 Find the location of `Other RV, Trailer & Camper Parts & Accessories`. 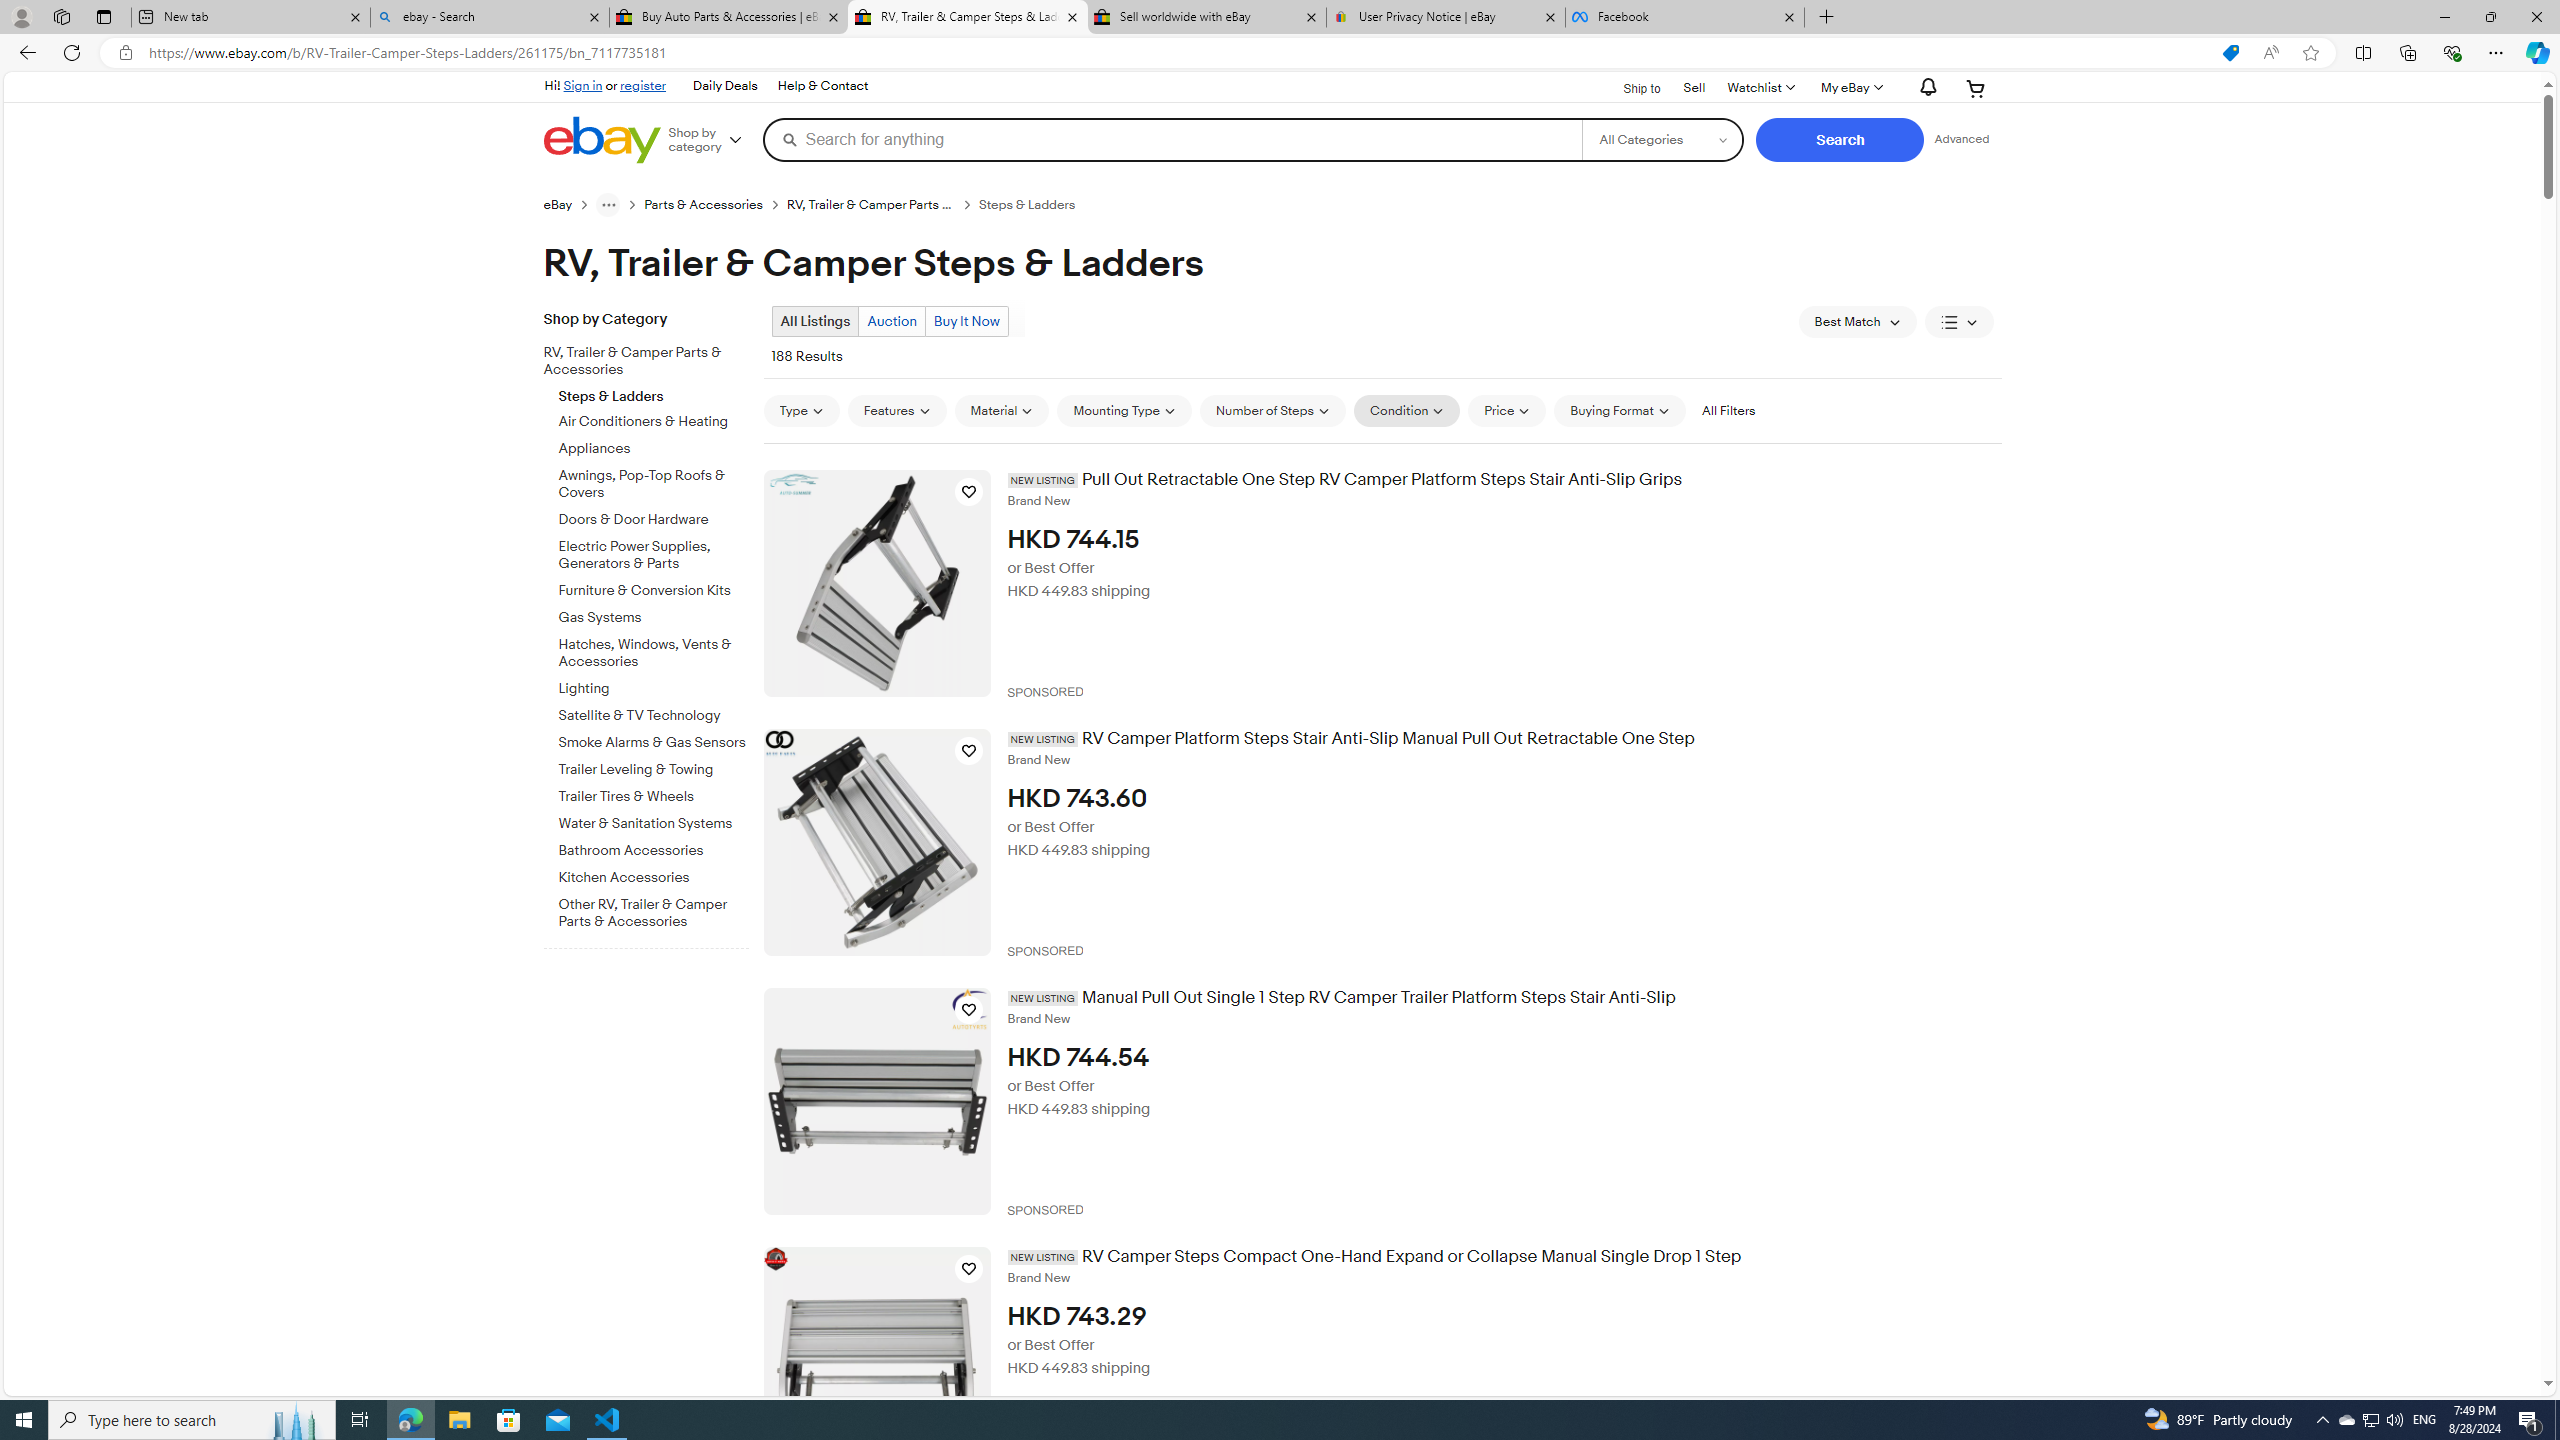

Other RV, Trailer & Camper Parts & Accessories is located at coordinates (654, 913).